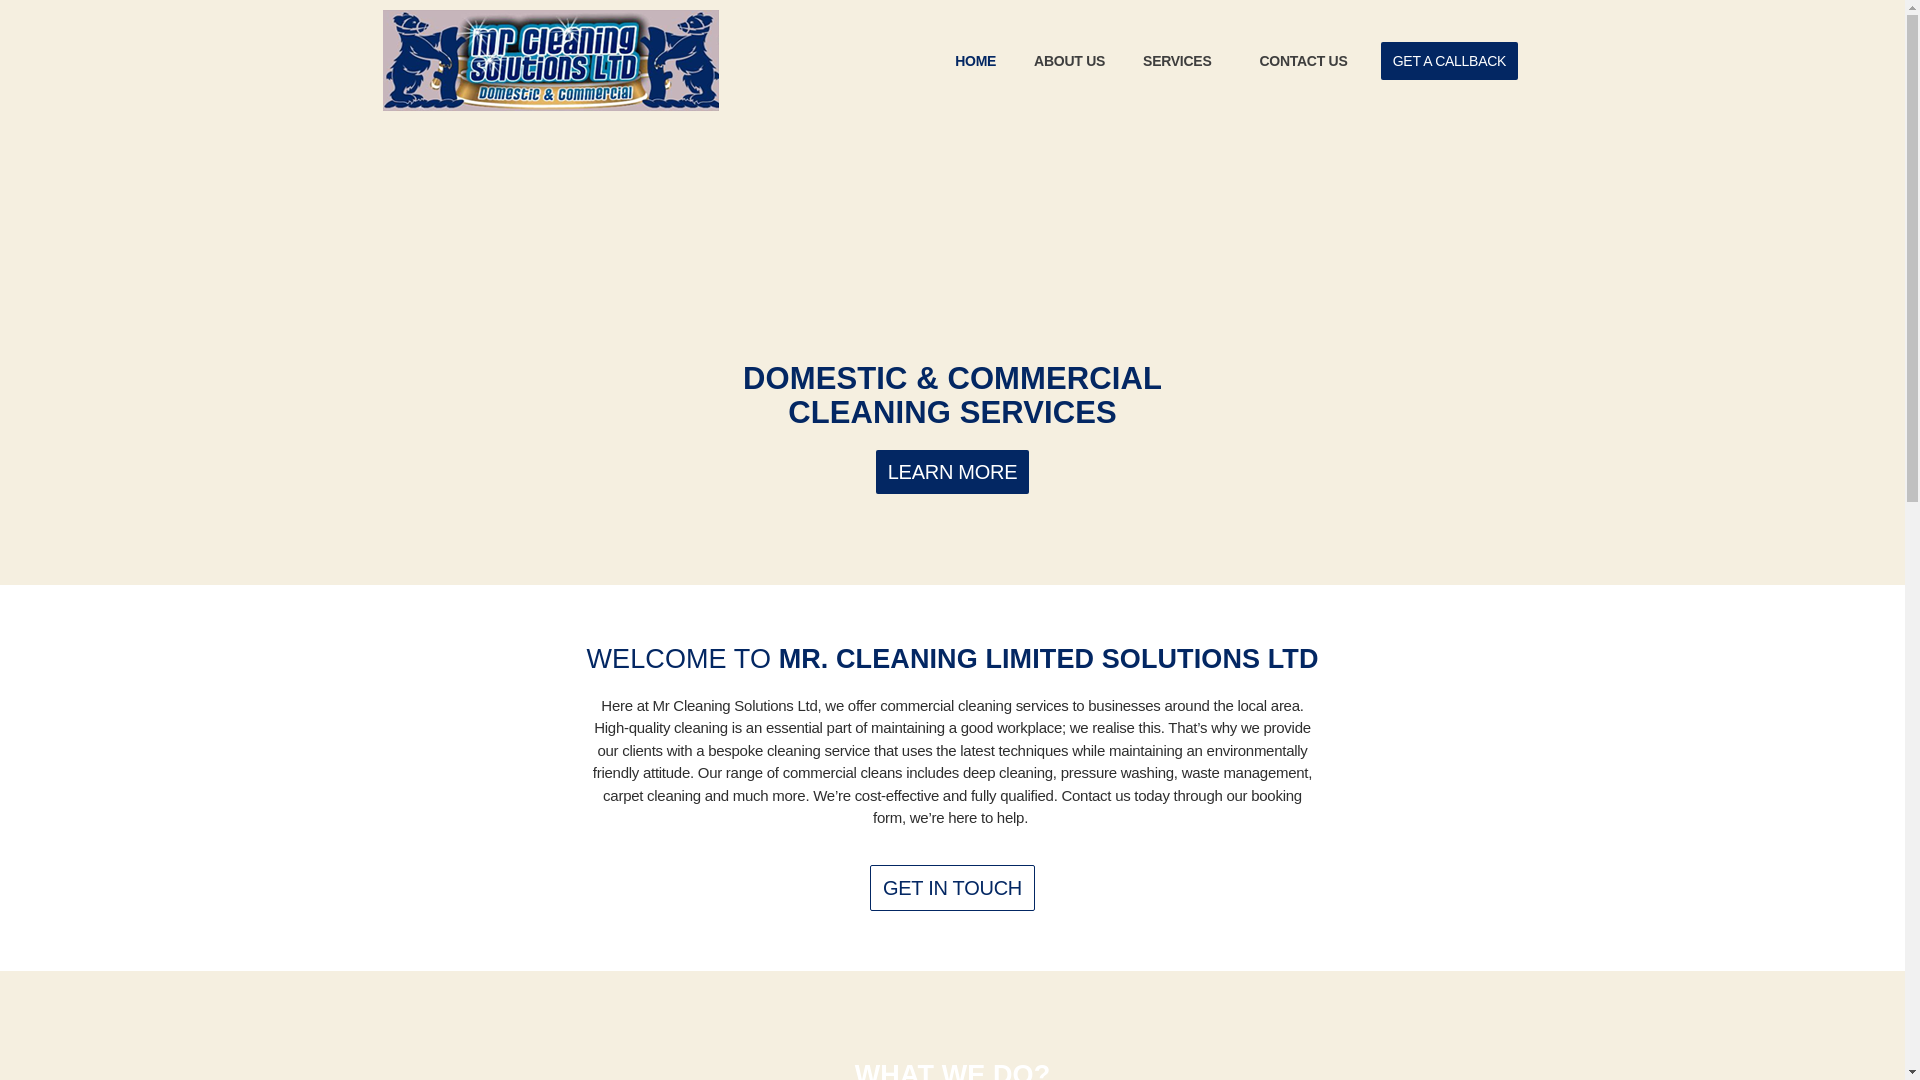  What do you see at coordinates (1449, 60) in the screenshot?
I see `GET A CALLBACK` at bounding box center [1449, 60].